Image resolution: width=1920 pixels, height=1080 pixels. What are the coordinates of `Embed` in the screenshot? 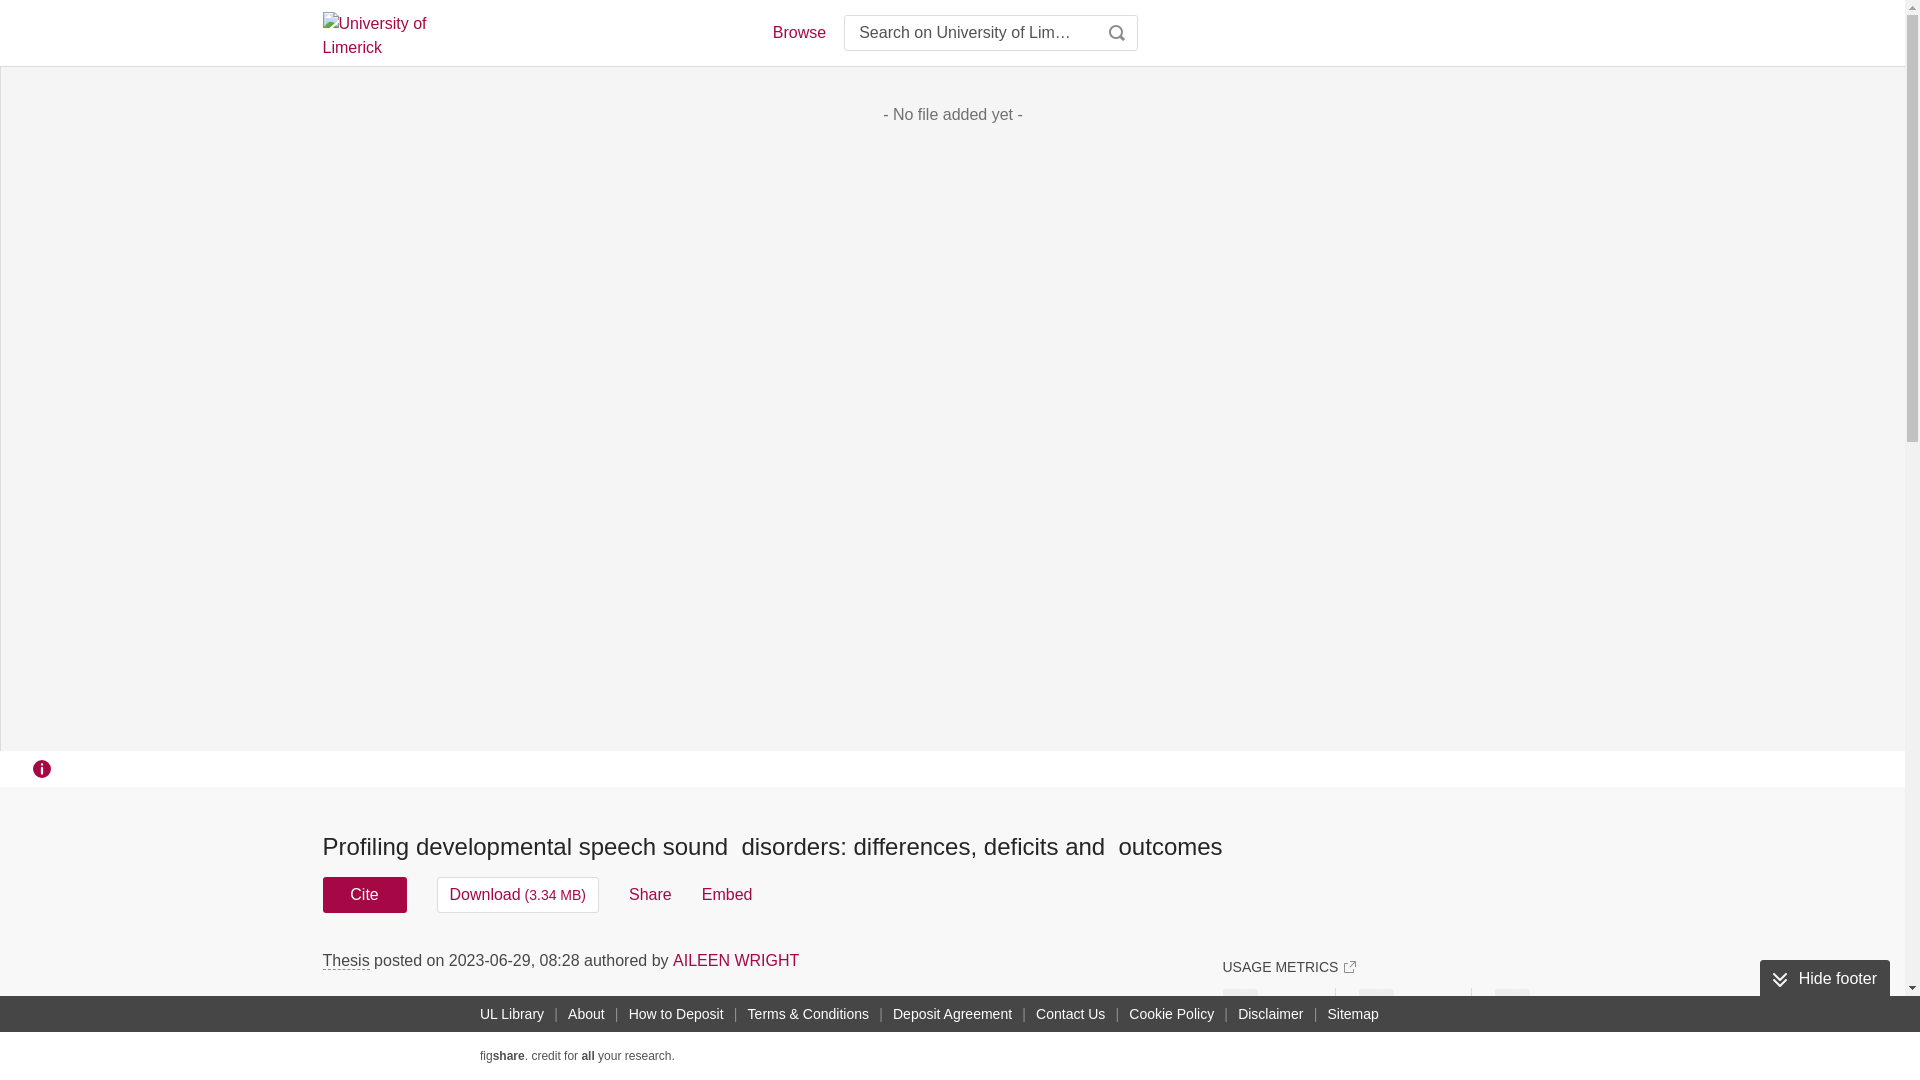 It's located at (727, 894).